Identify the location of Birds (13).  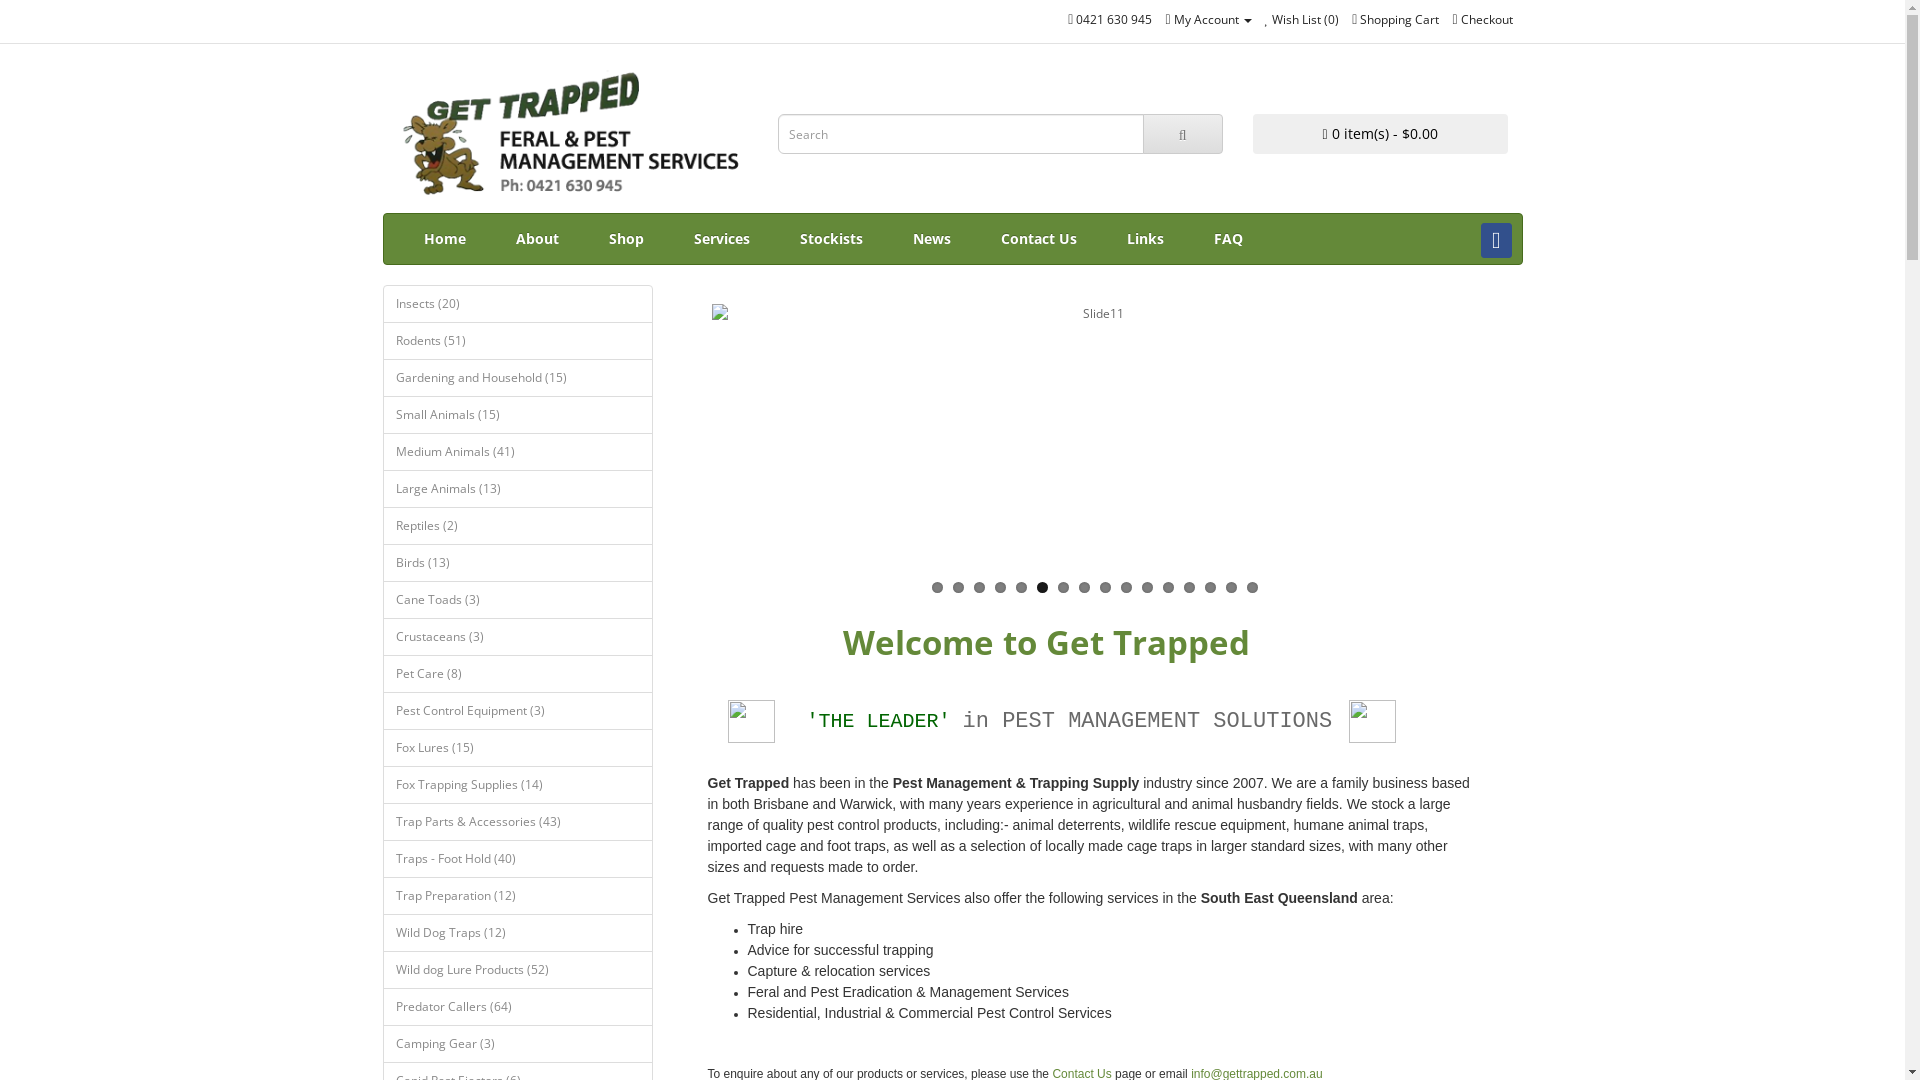
(517, 563).